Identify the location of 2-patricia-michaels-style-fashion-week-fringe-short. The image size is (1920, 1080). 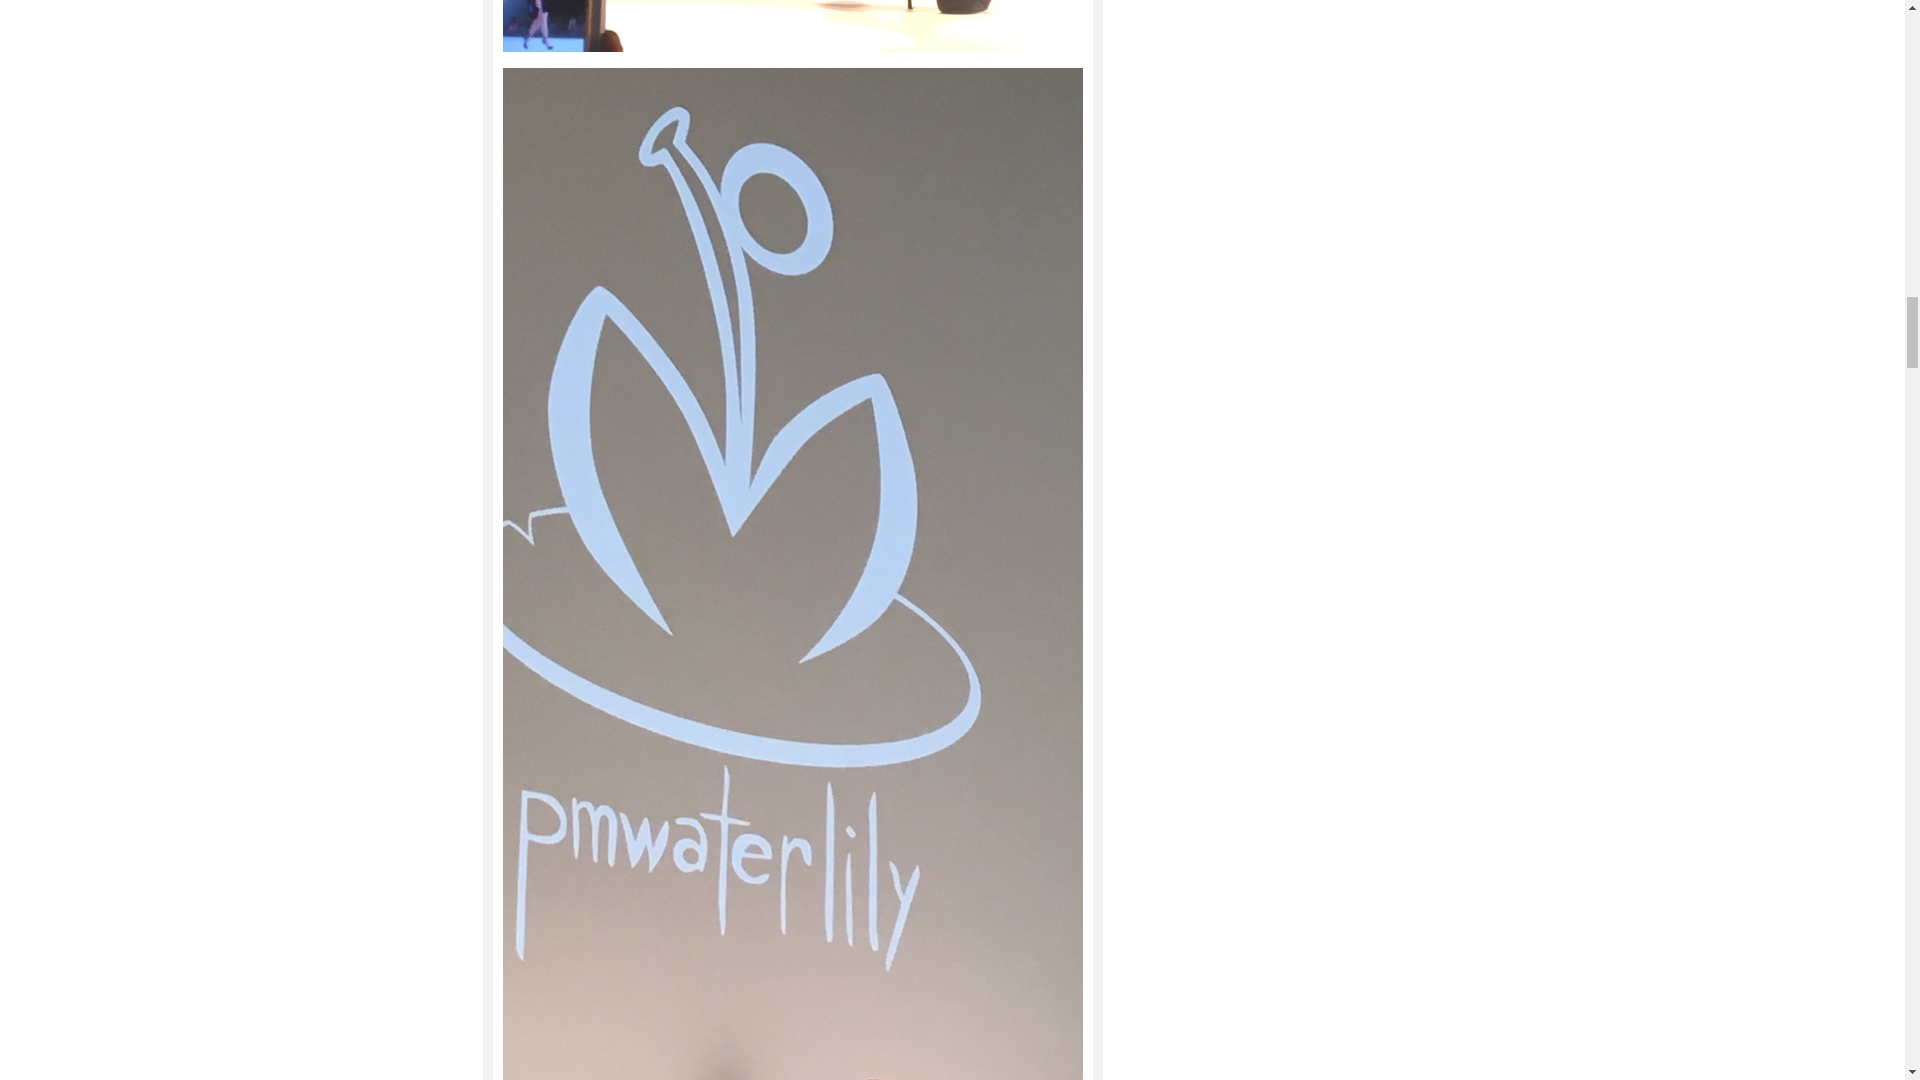
(792, 26).